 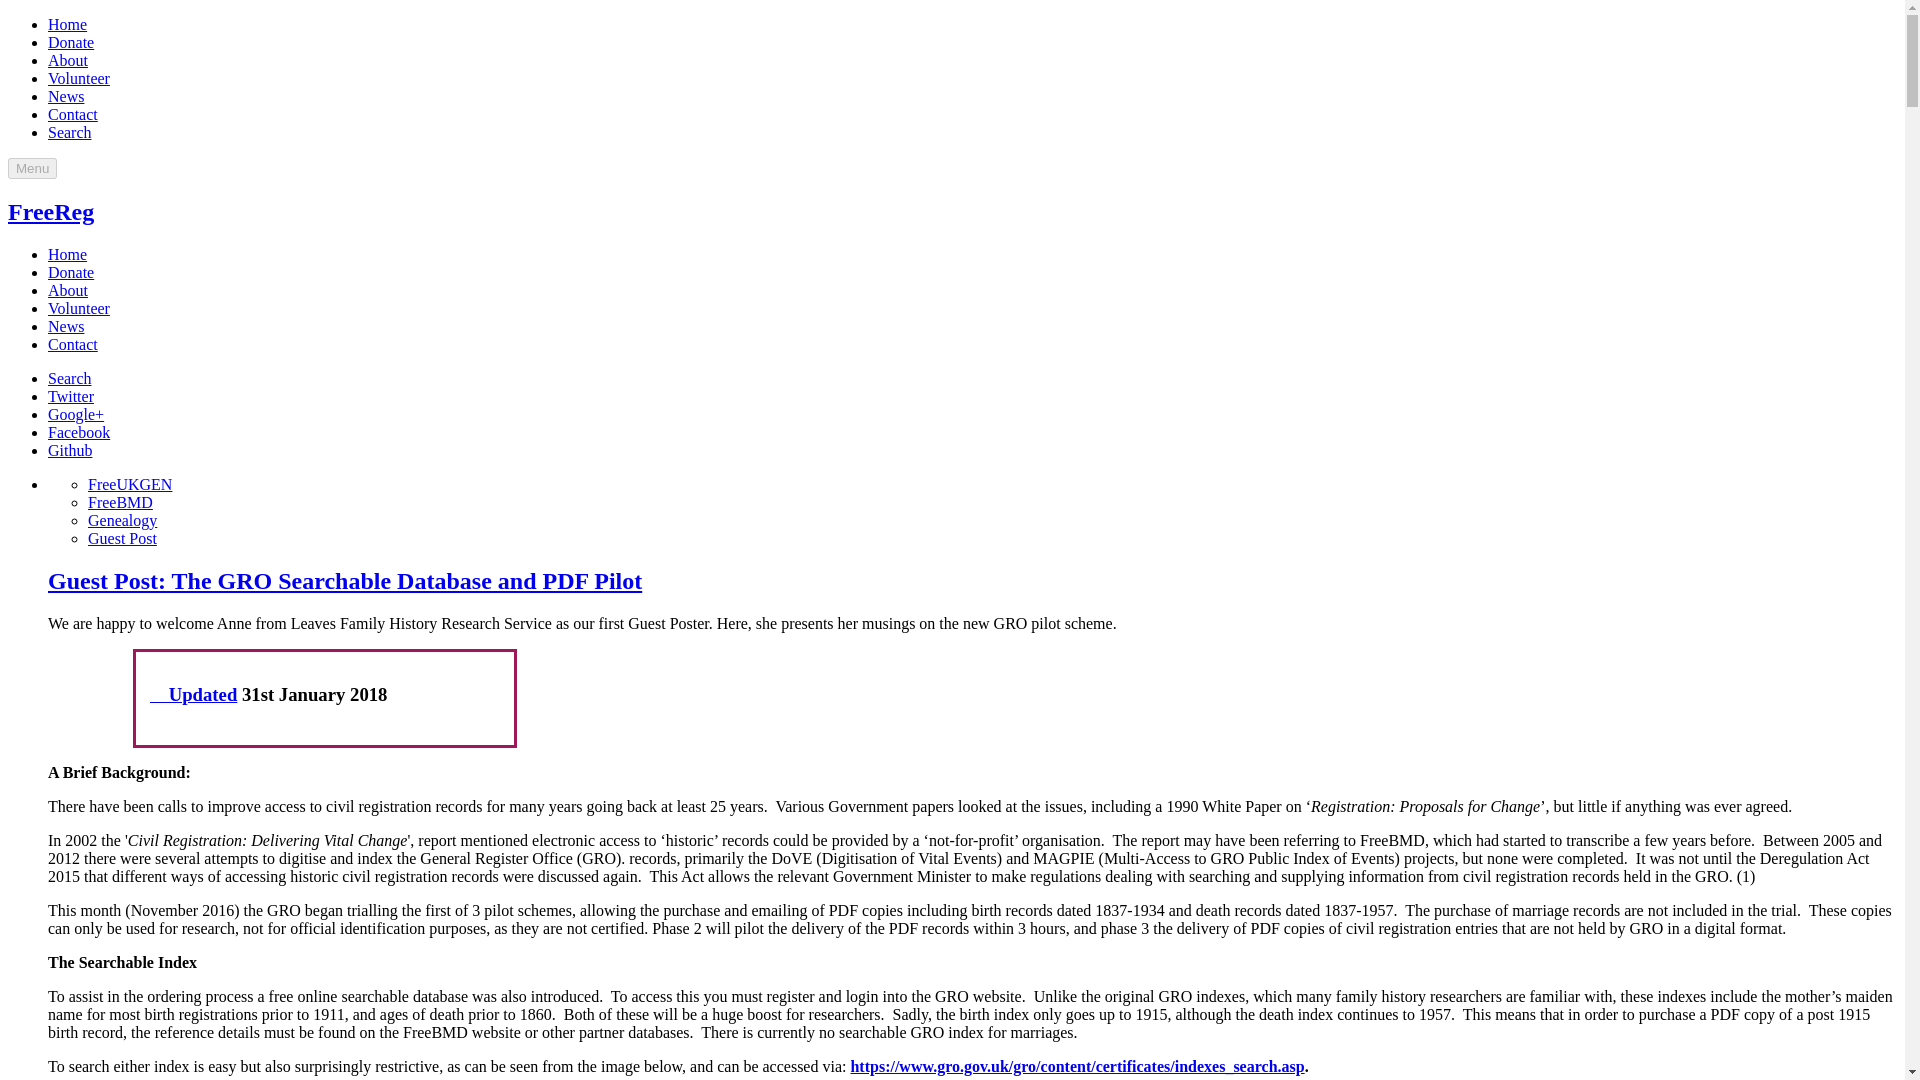 I want to click on Visit Our Facebook Page, so click(x=78, y=432).